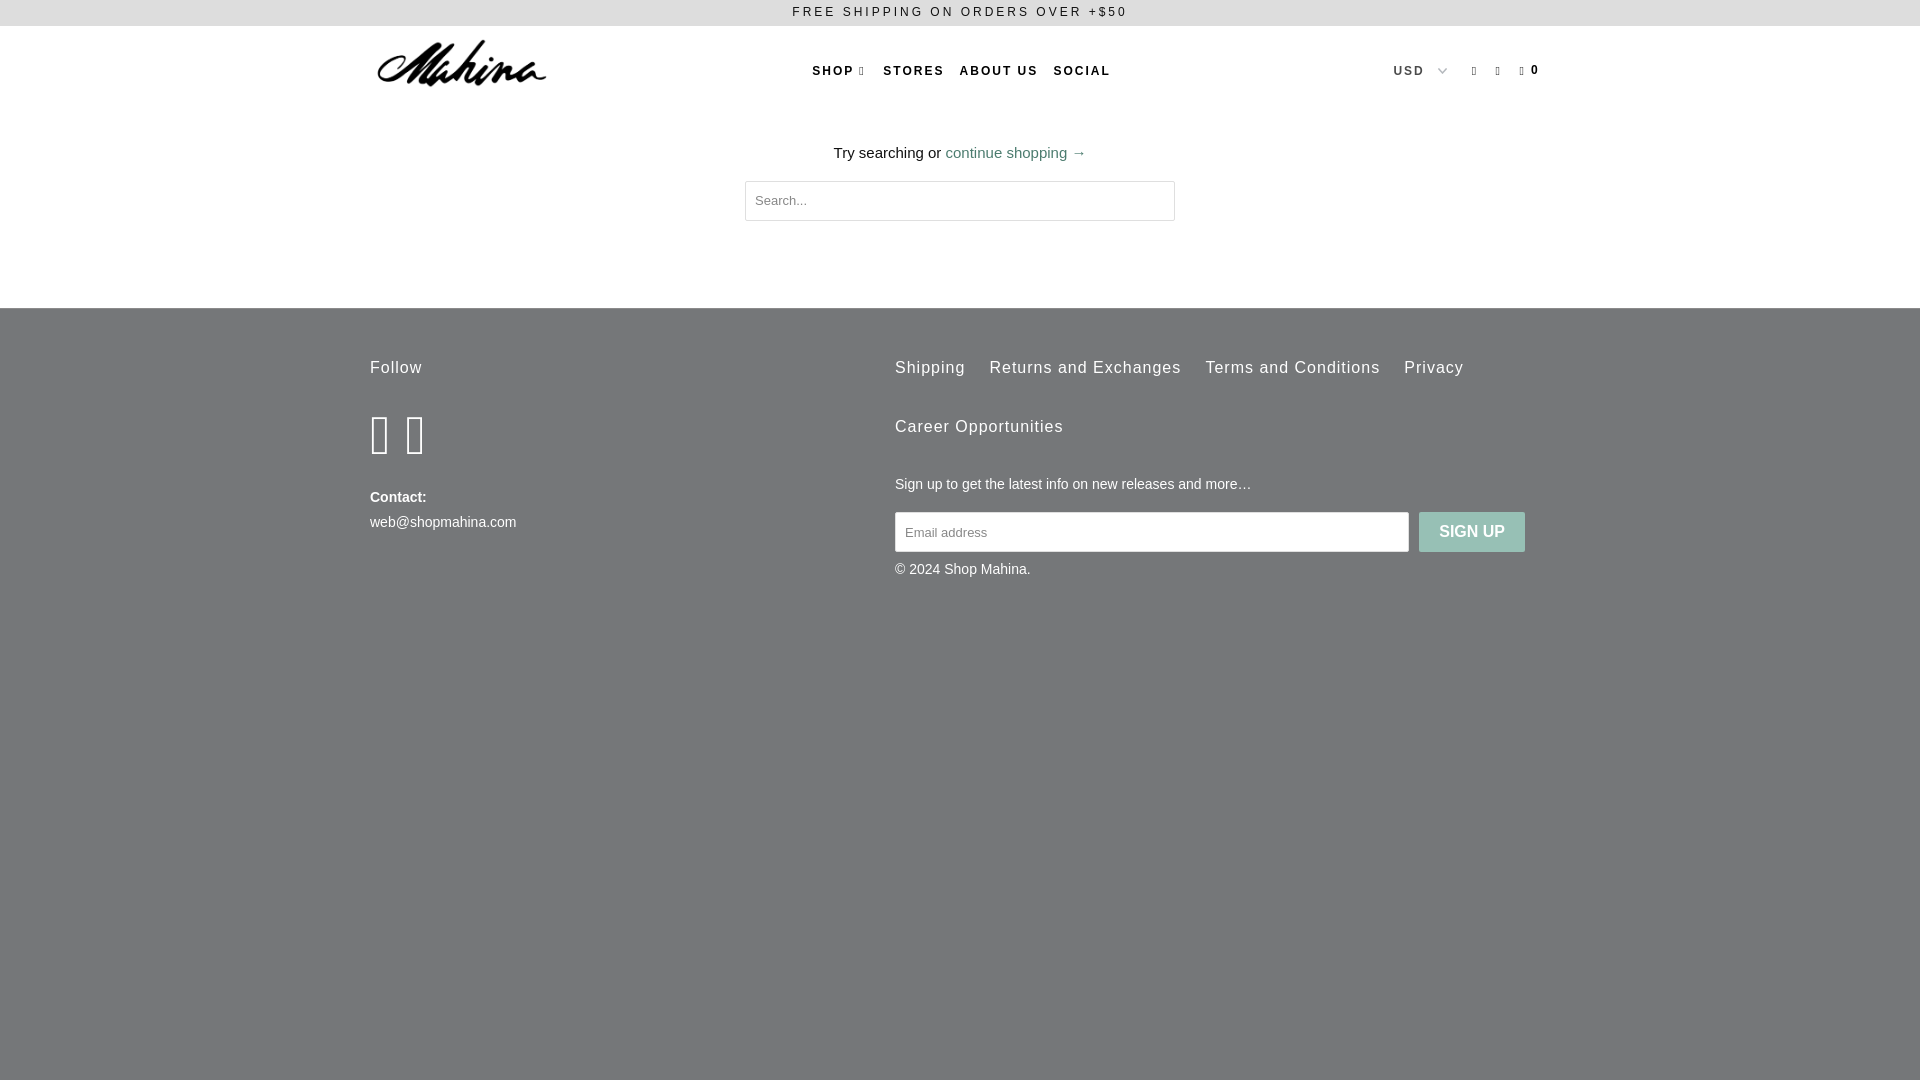 This screenshot has height=1080, width=1920. What do you see at coordinates (840, 71) in the screenshot?
I see `SHOP` at bounding box center [840, 71].